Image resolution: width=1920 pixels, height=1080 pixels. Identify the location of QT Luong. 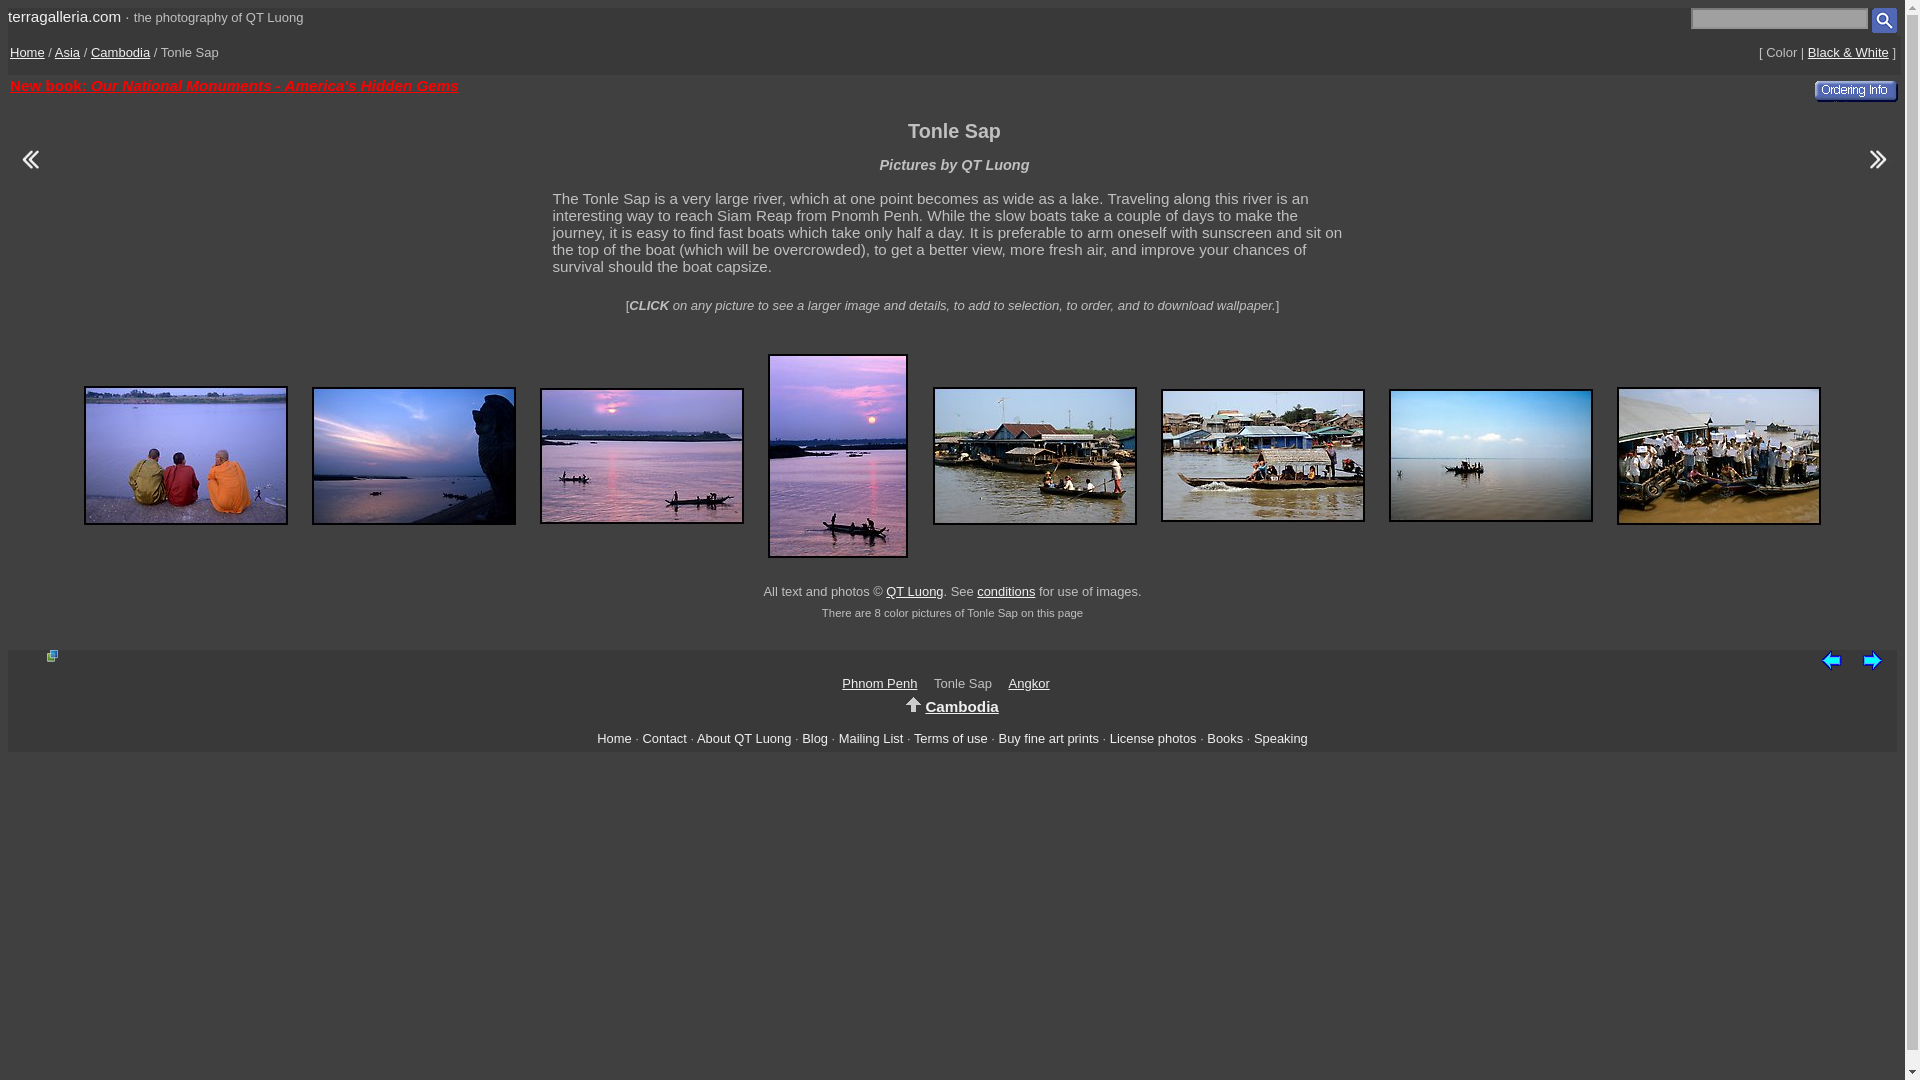
(914, 592).